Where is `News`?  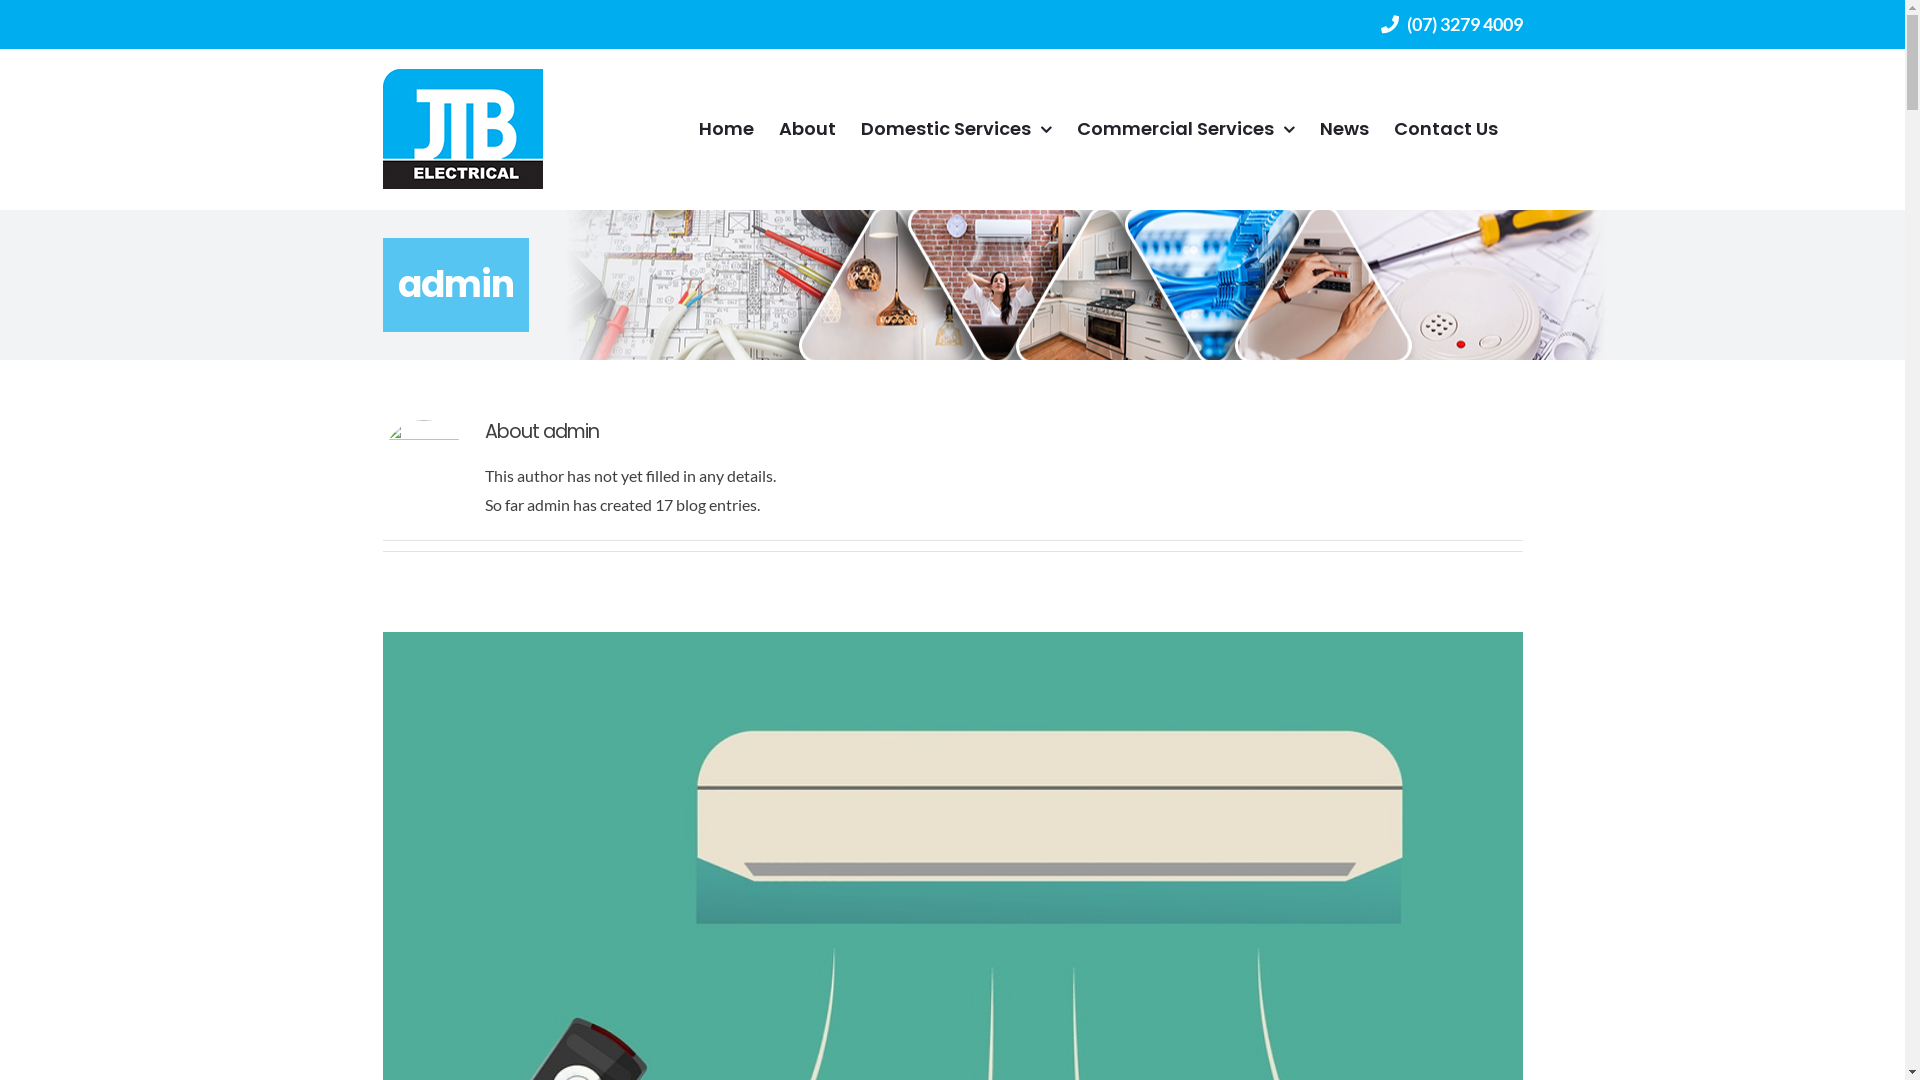 News is located at coordinates (1344, 129).